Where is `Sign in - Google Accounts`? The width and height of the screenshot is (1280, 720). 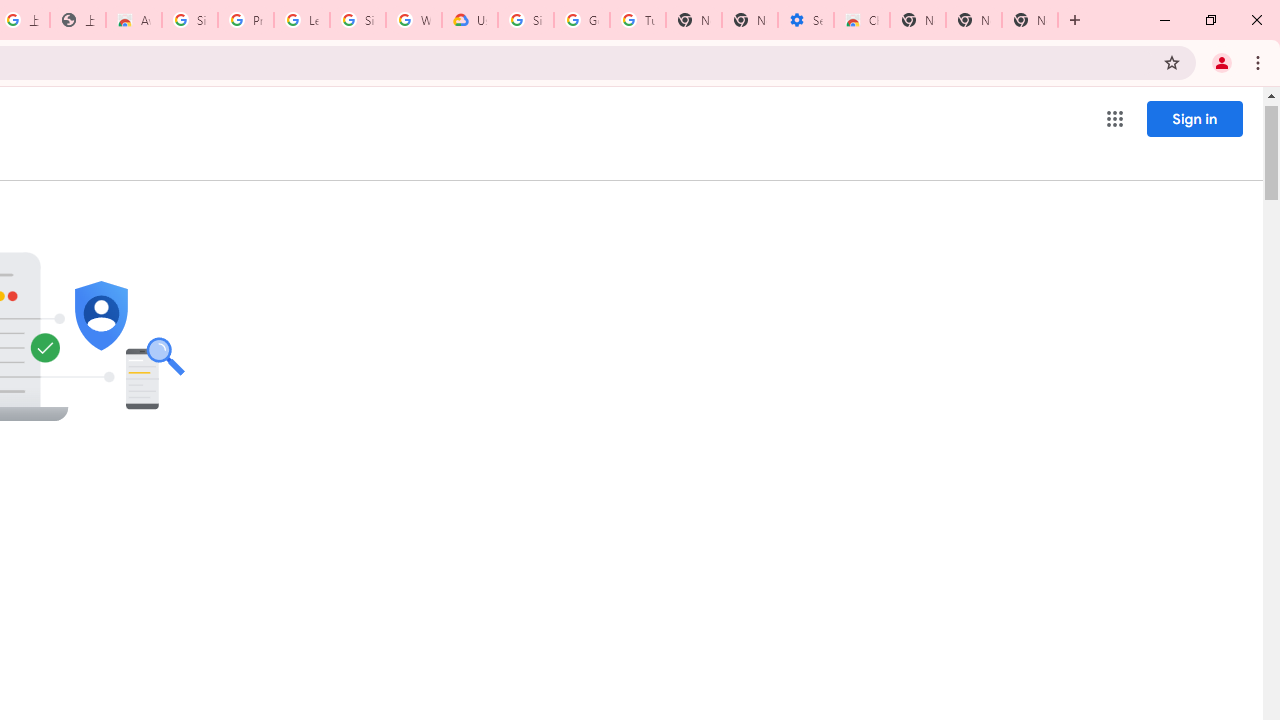 Sign in - Google Accounts is located at coordinates (190, 20).